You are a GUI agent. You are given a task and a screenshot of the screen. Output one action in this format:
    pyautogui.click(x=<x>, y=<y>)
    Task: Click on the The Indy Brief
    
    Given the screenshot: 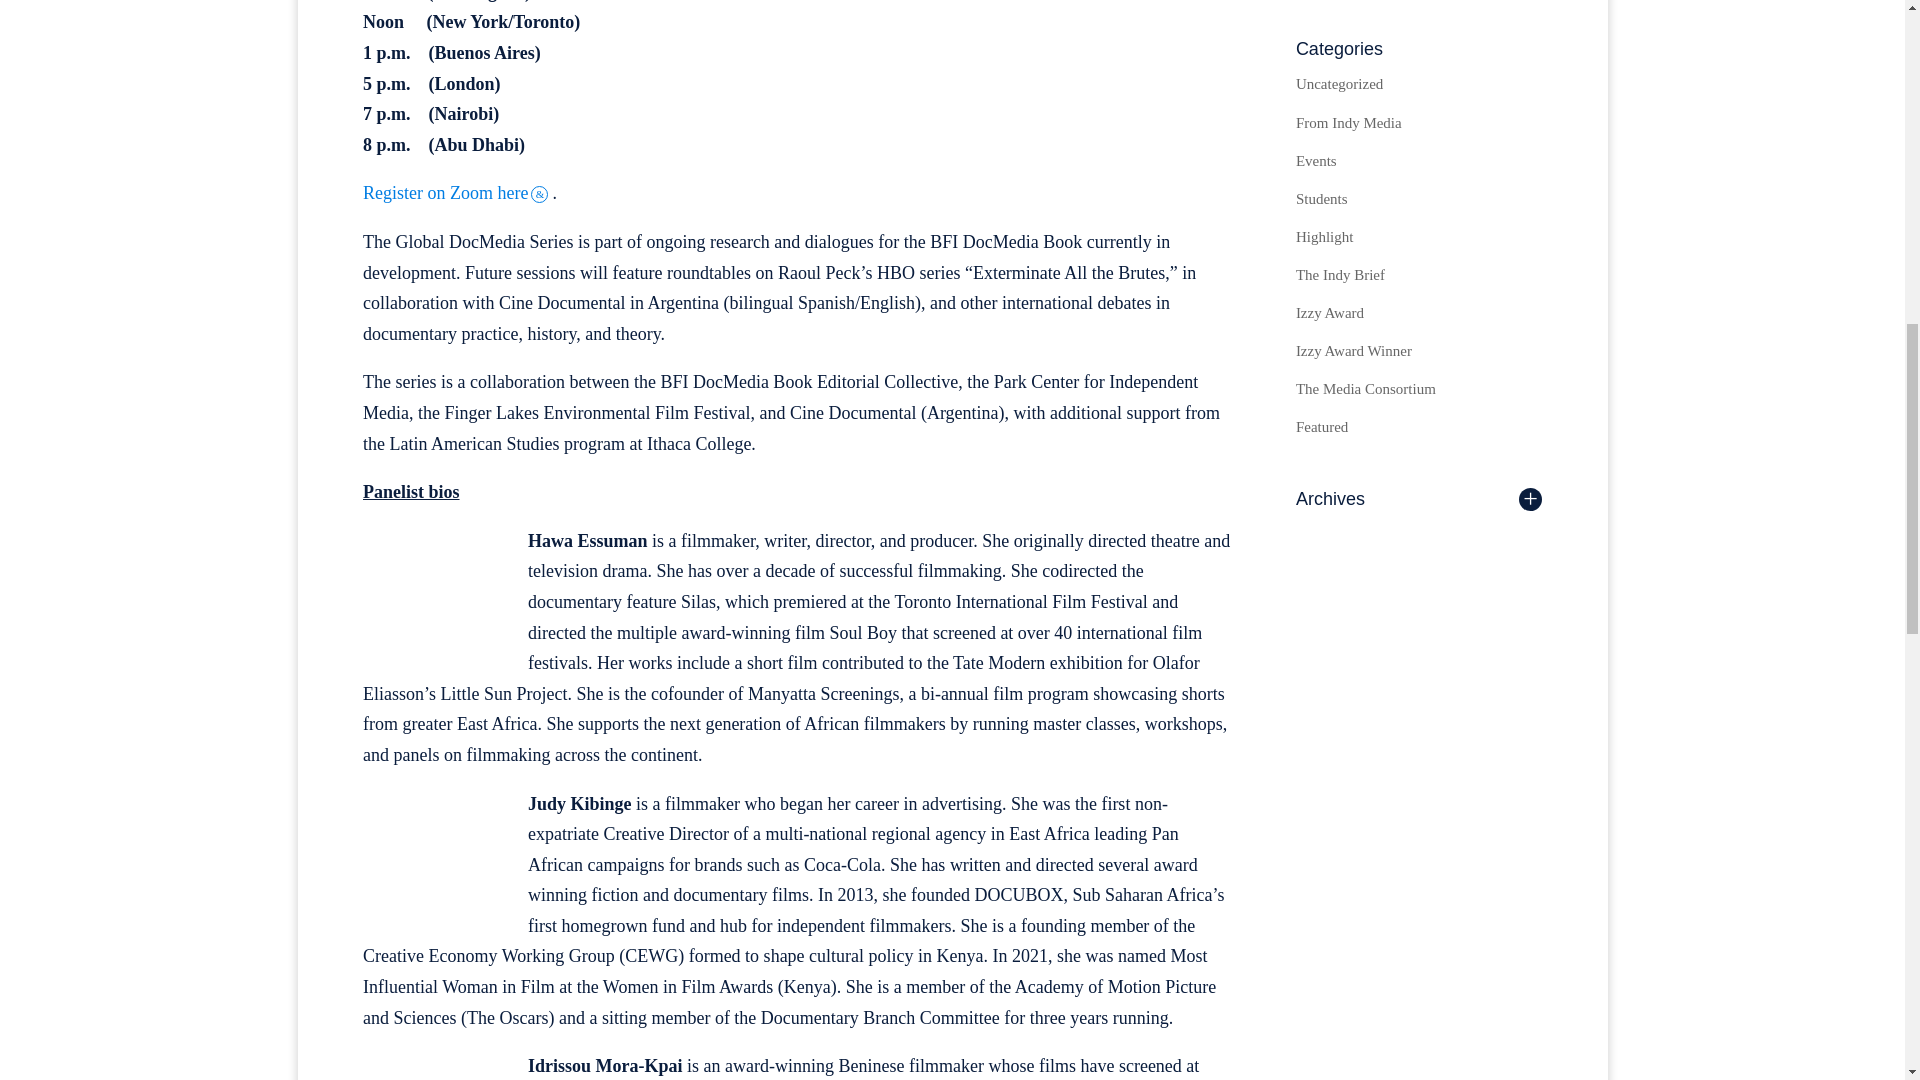 What is the action you would take?
    pyautogui.click(x=1340, y=274)
    